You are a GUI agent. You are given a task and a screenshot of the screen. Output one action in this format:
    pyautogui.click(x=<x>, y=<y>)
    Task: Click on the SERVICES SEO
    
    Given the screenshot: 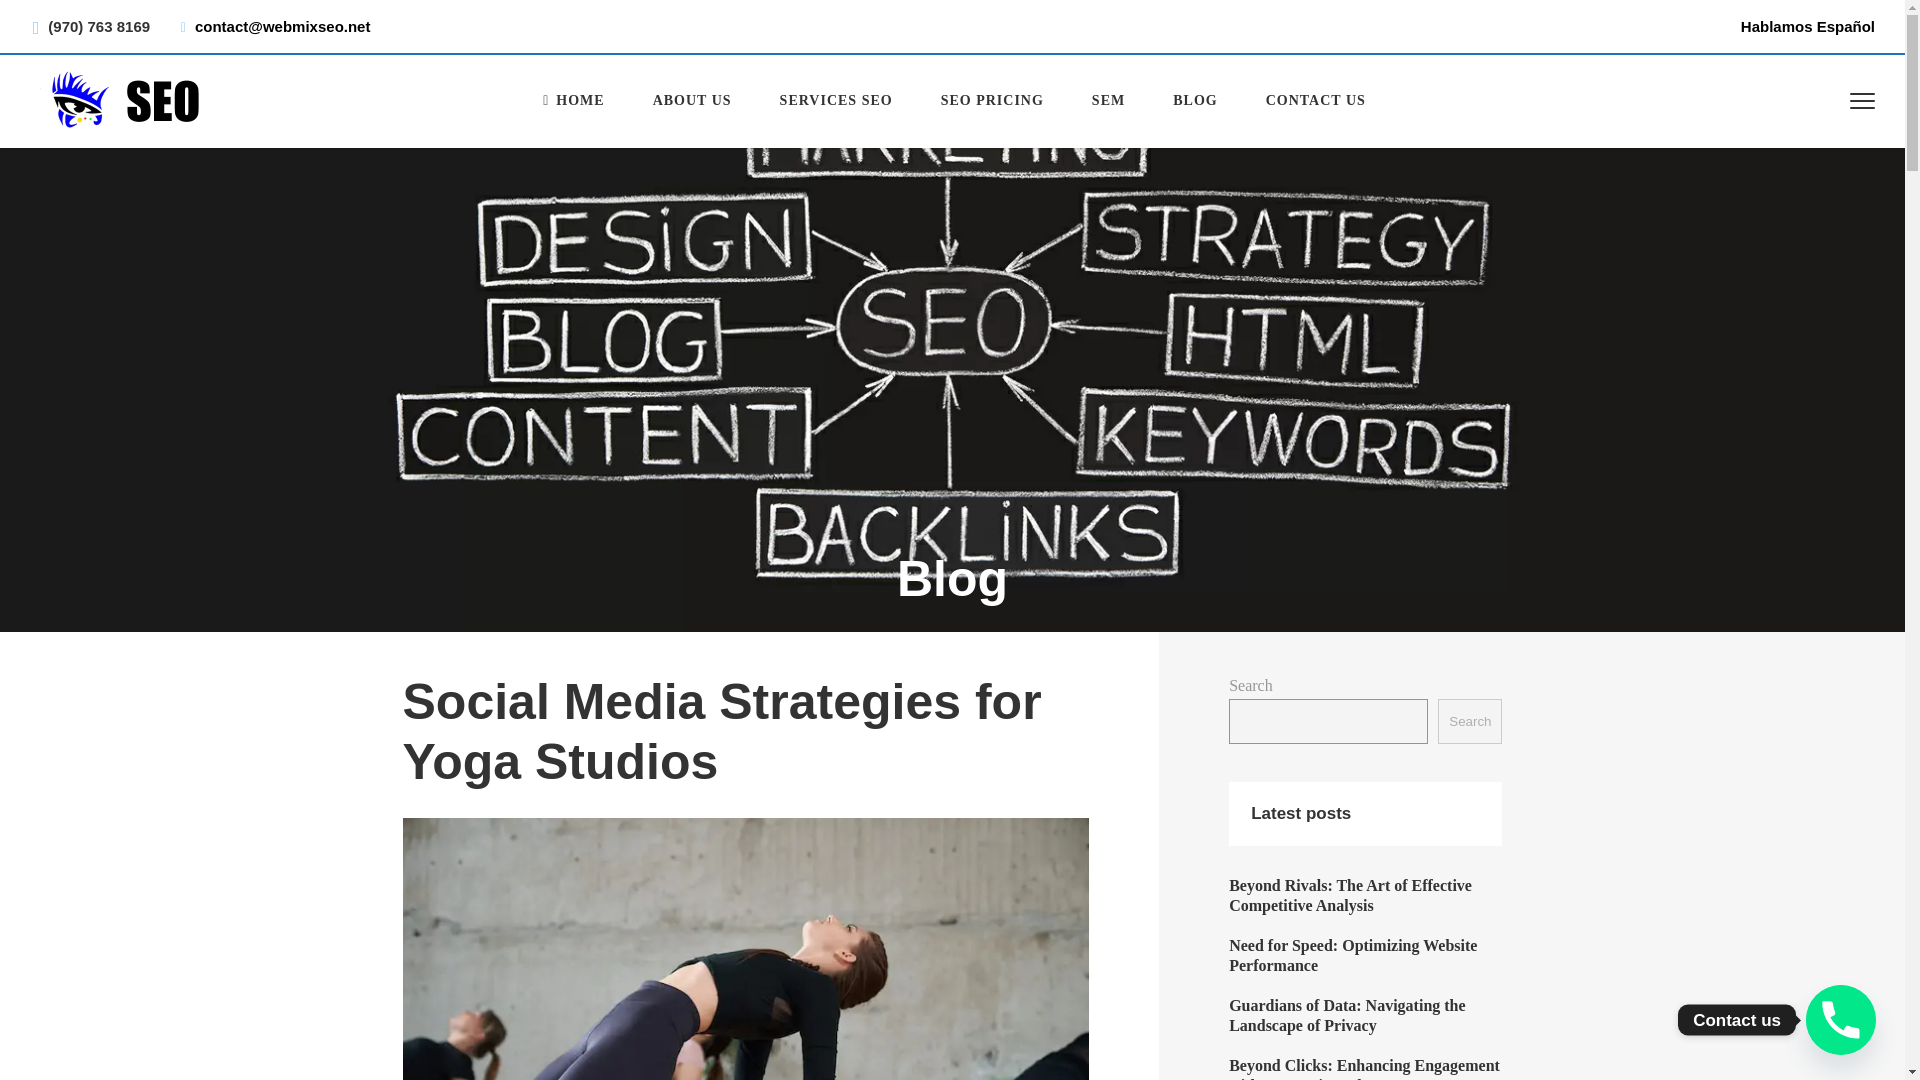 What is the action you would take?
    pyautogui.click(x=836, y=100)
    